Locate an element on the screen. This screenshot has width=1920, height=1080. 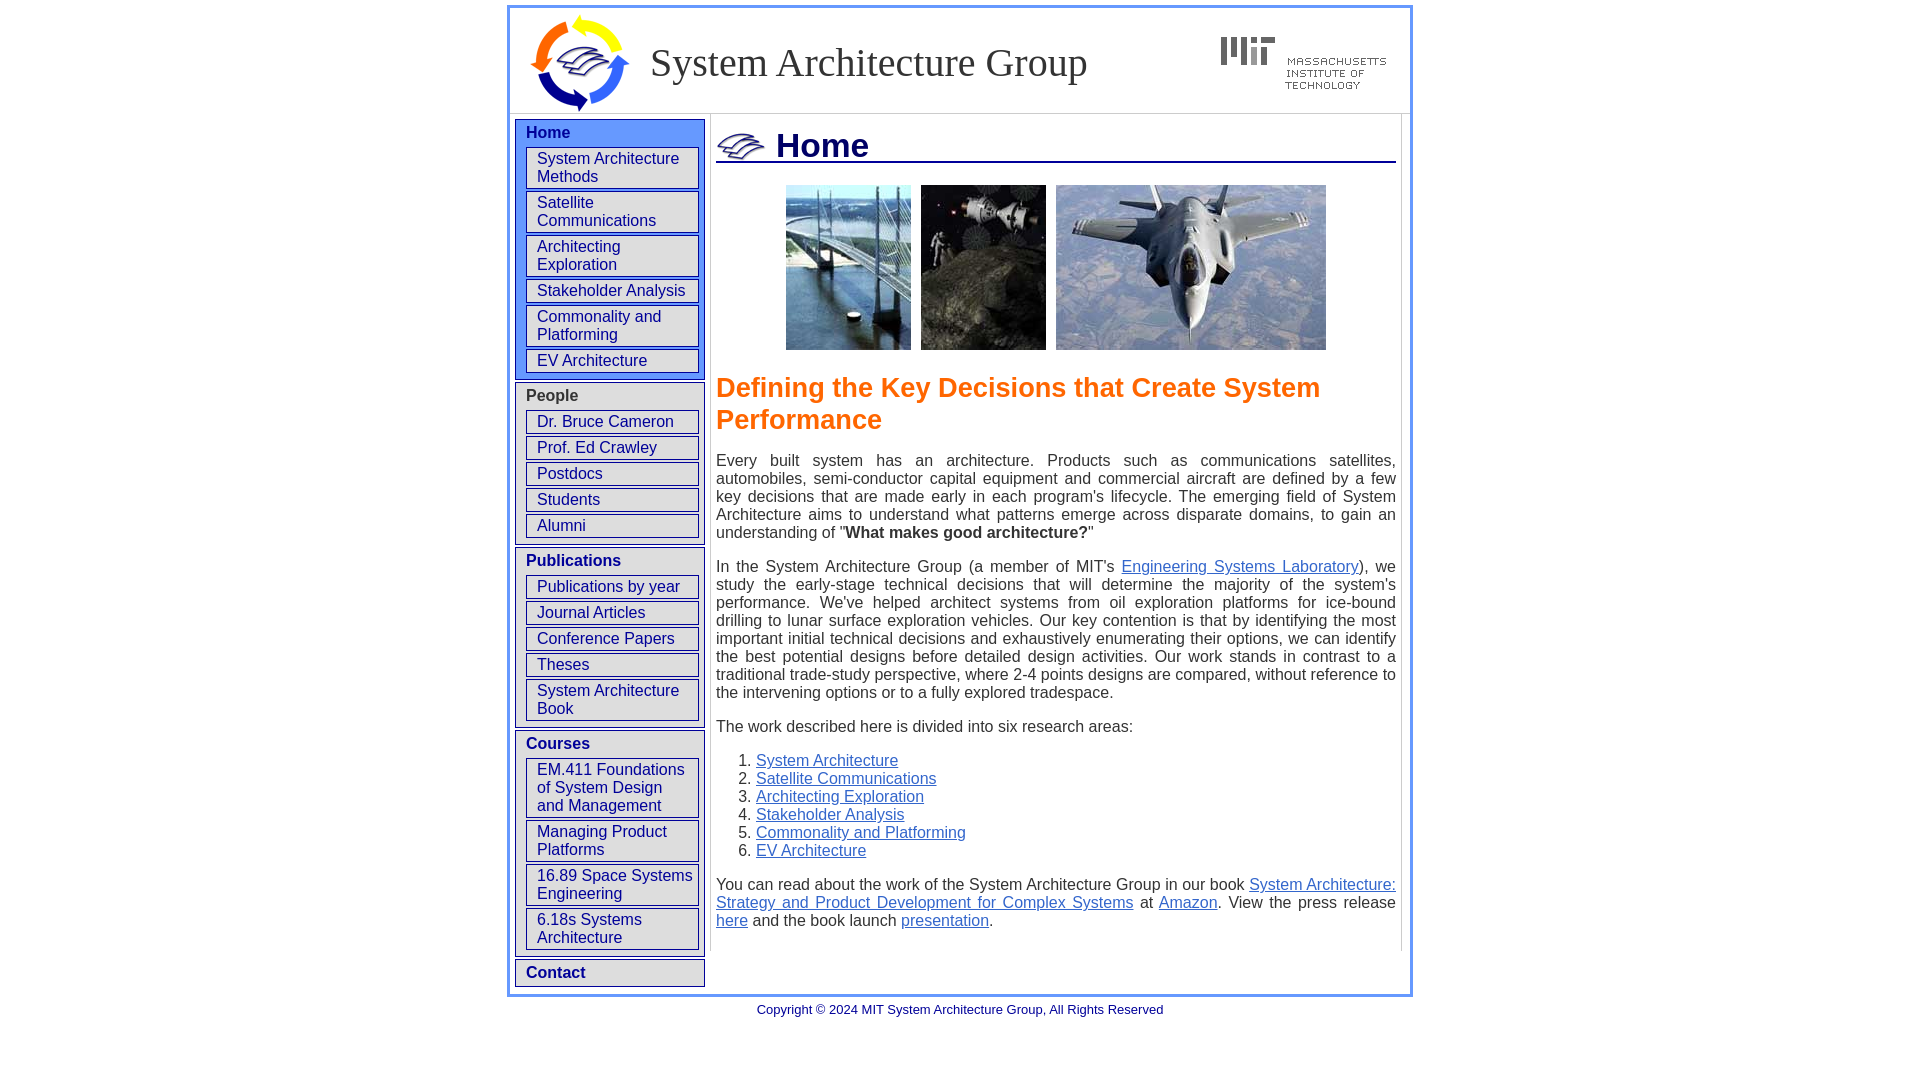
Dr. Bruce Cameron is located at coordinates (605, 420).